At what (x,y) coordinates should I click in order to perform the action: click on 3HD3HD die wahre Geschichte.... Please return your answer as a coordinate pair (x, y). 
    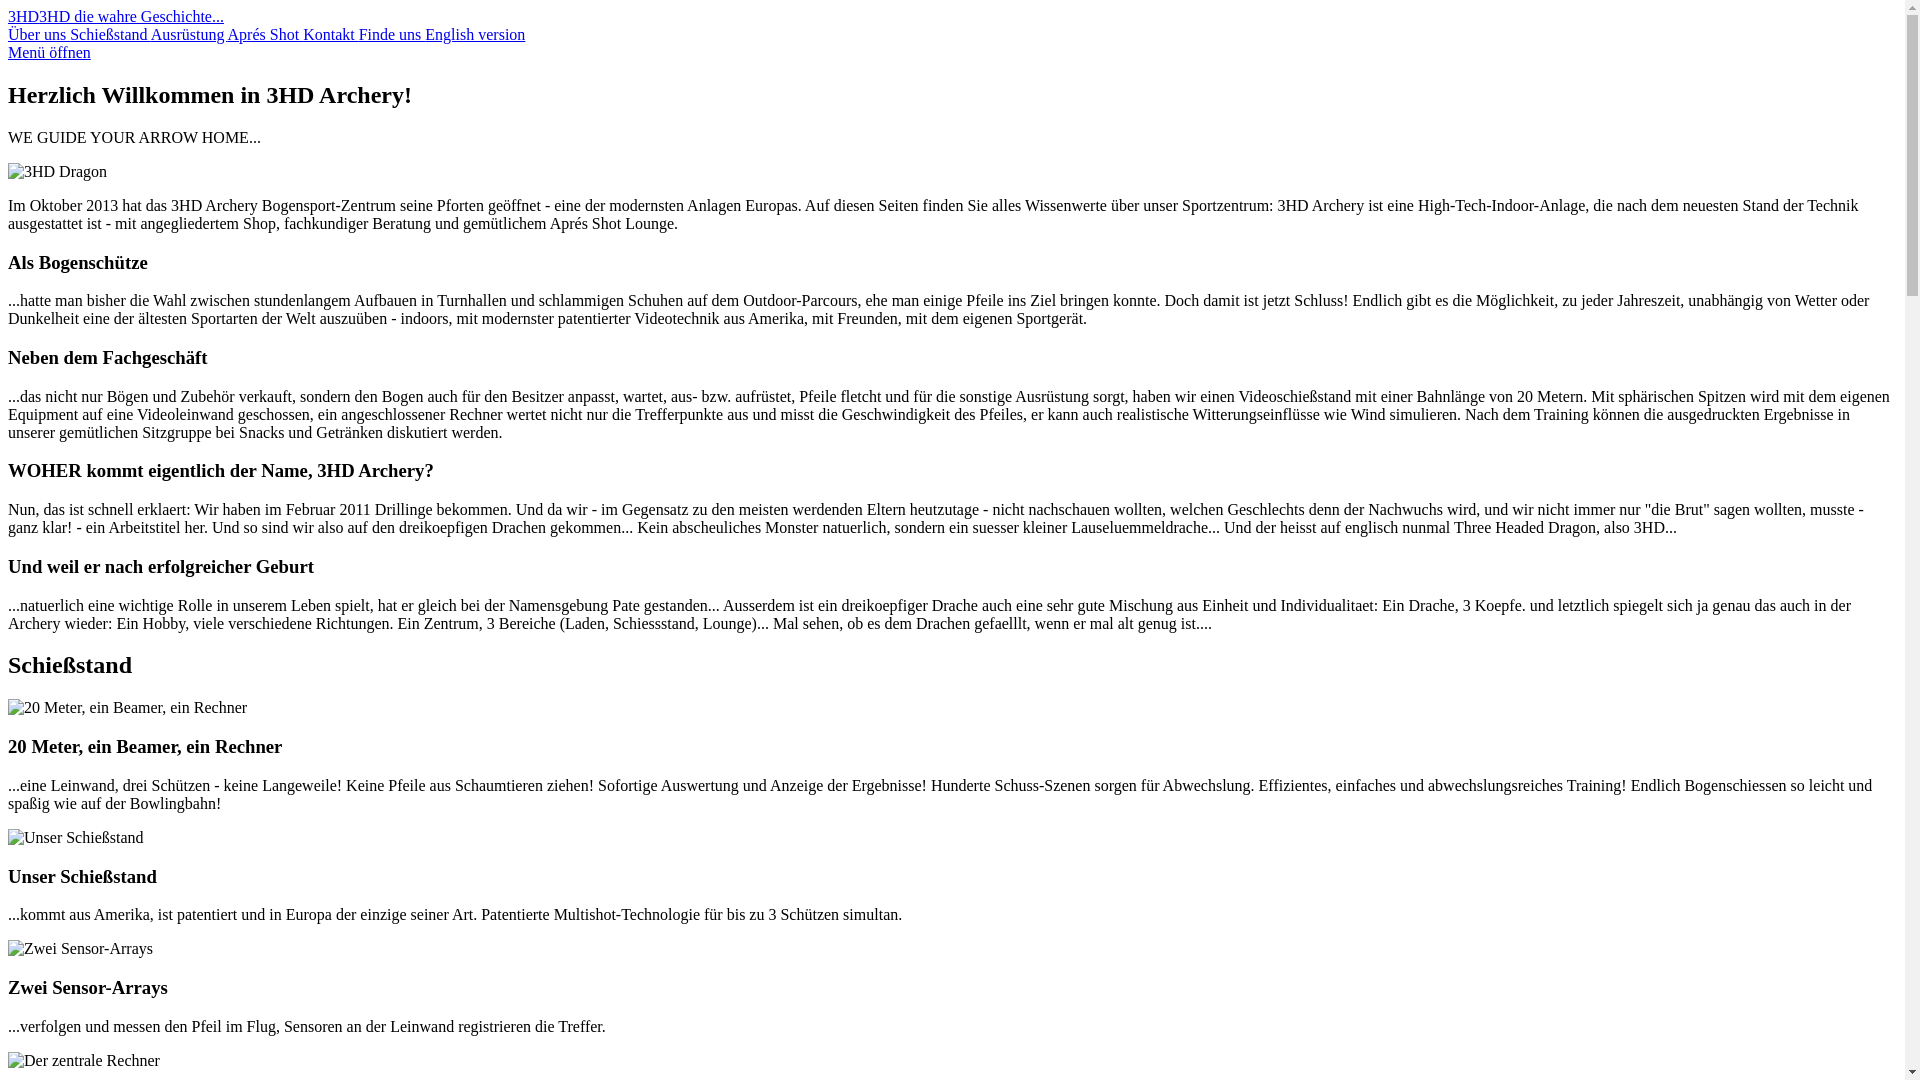
    Looking at the image, I should click on (116, 16).